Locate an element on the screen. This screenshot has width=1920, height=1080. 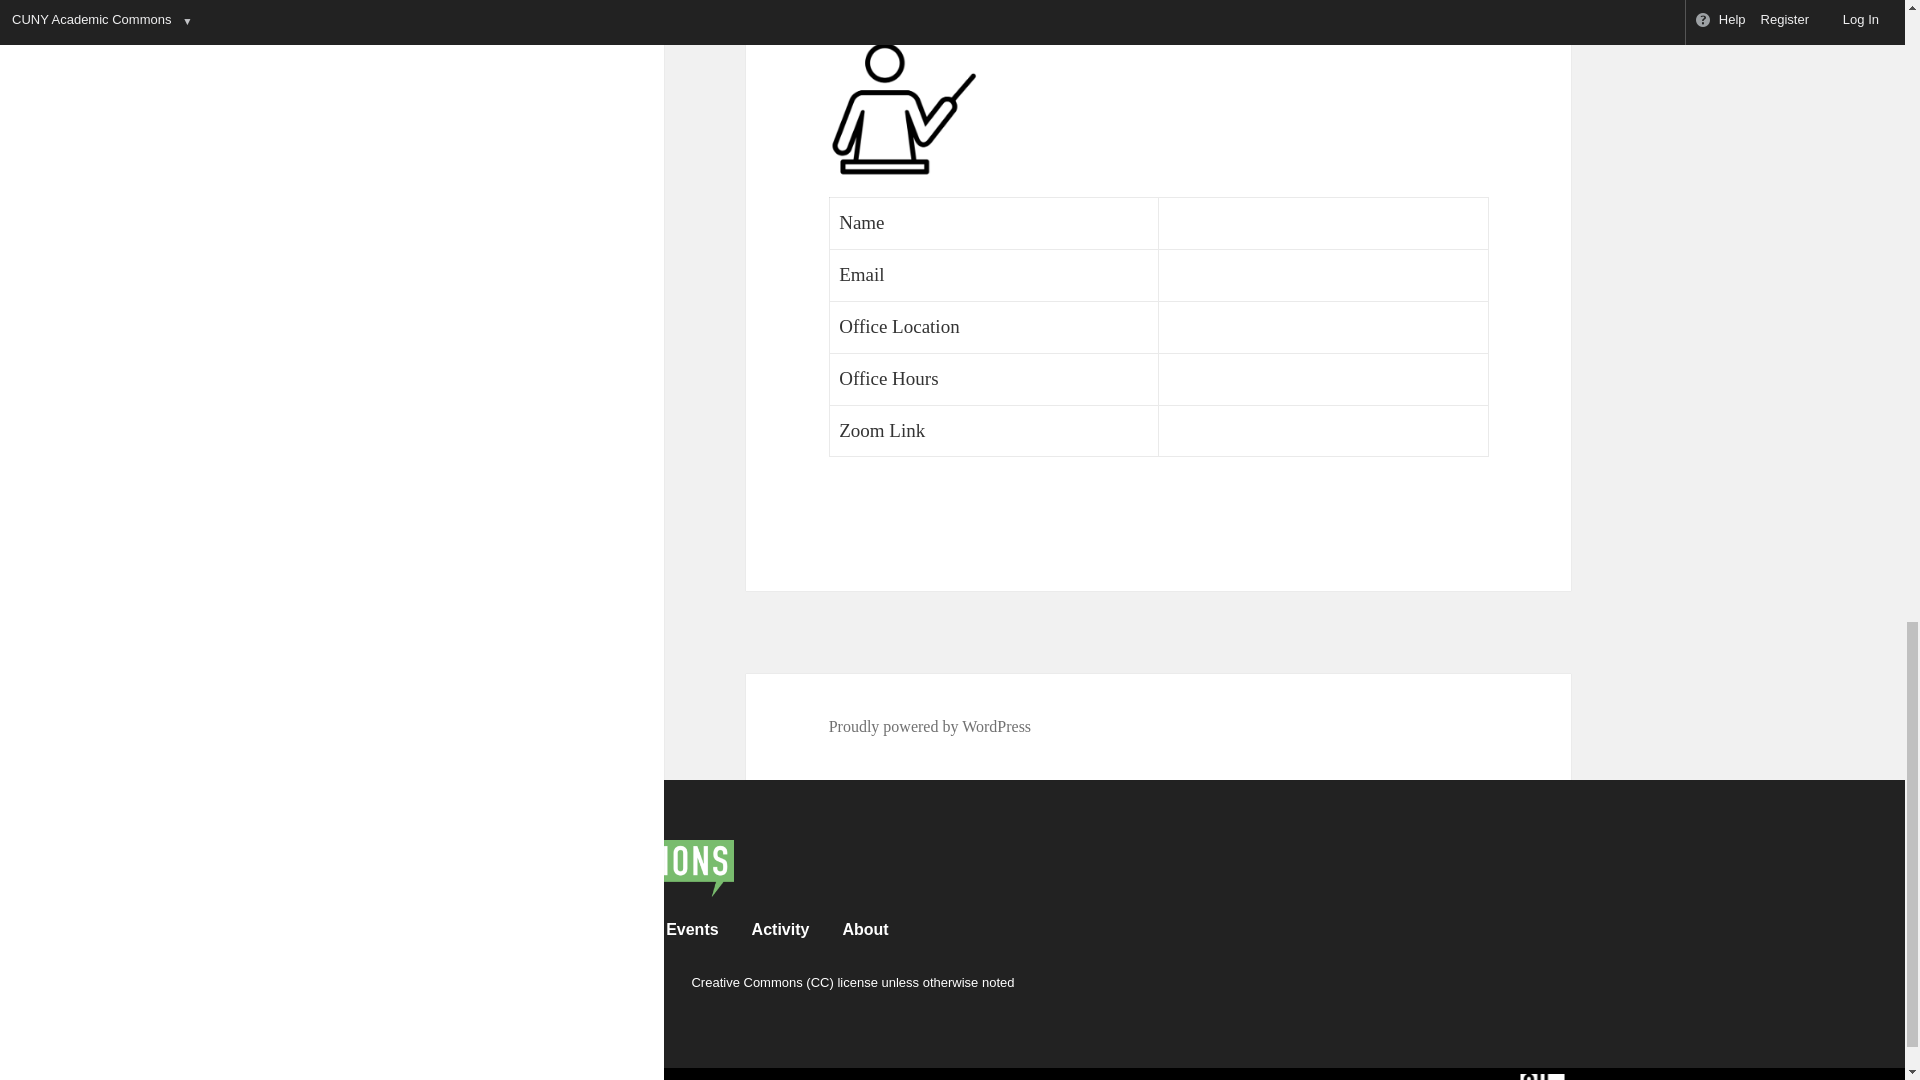
Sites is located at coordinates (516, 930).